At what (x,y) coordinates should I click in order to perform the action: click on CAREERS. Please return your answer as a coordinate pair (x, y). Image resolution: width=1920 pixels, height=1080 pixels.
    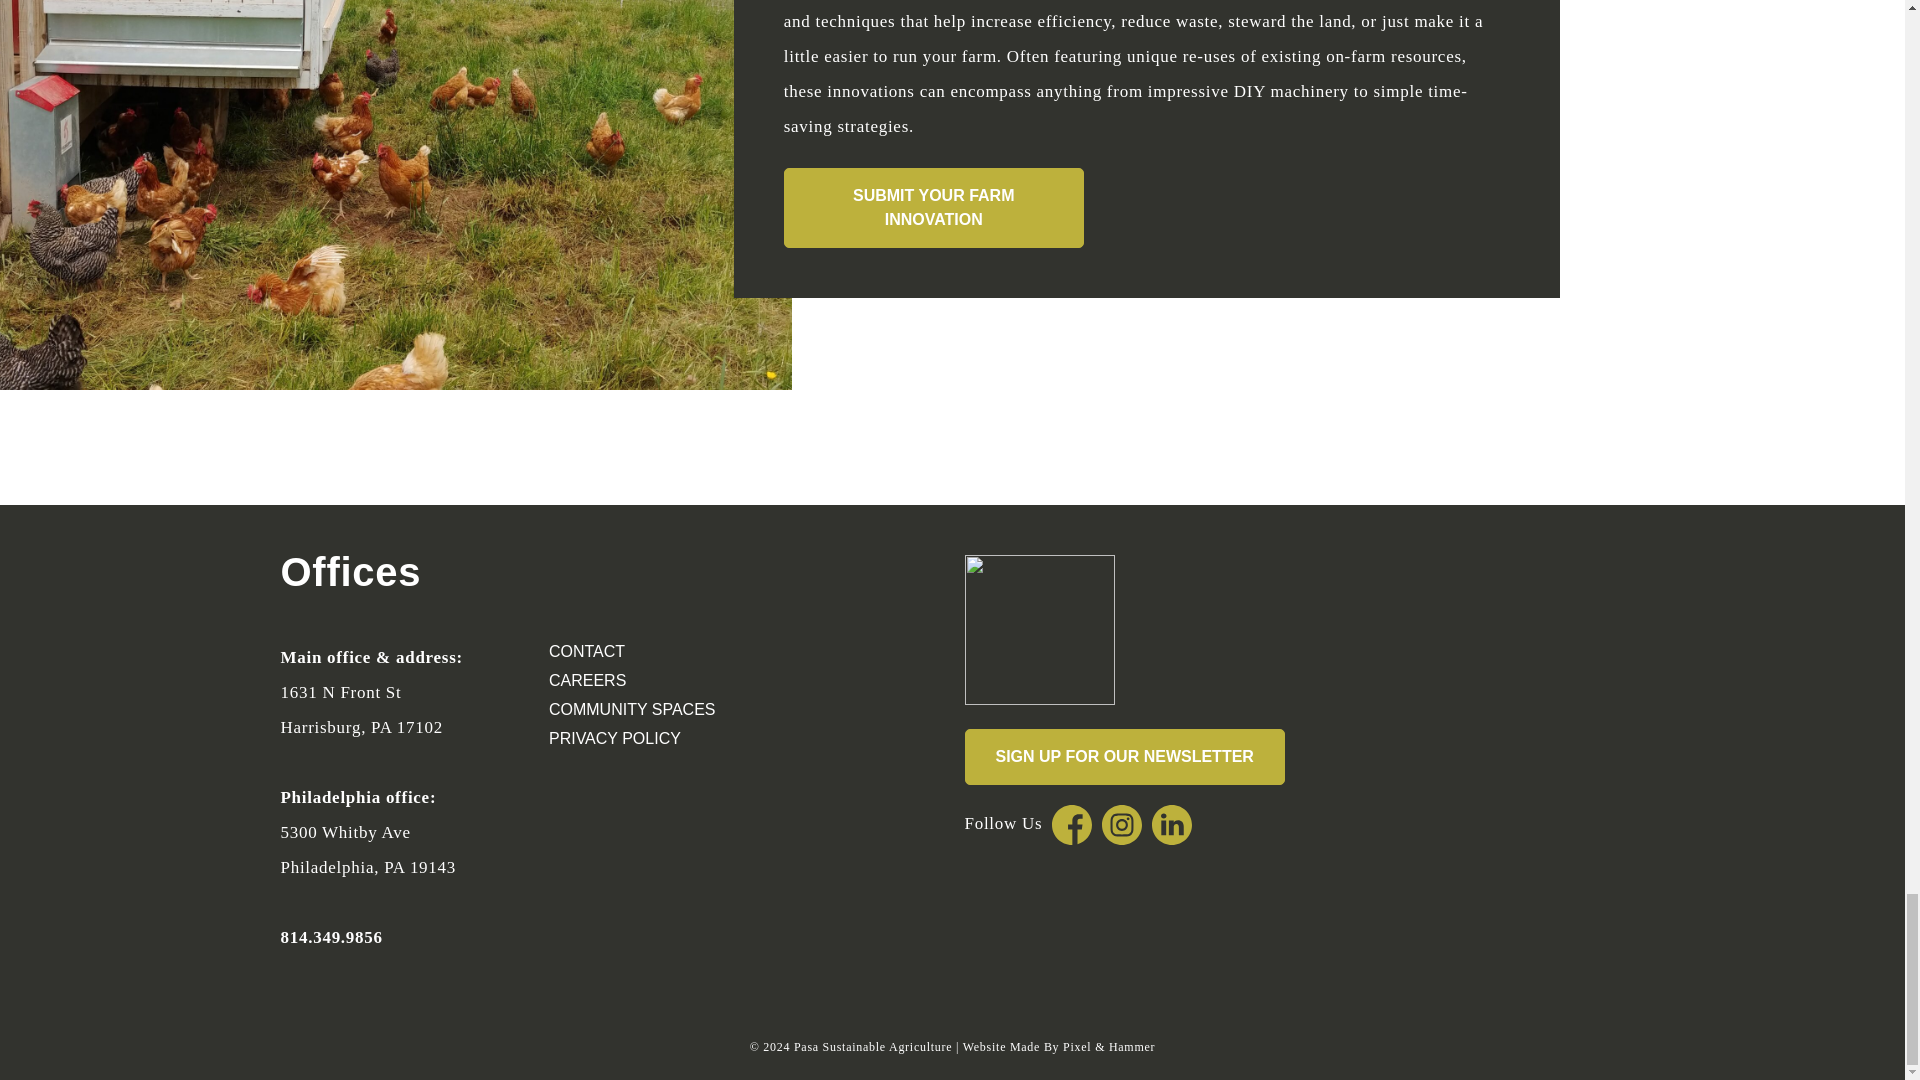
    Looking at the image, I should click on (680, 680).